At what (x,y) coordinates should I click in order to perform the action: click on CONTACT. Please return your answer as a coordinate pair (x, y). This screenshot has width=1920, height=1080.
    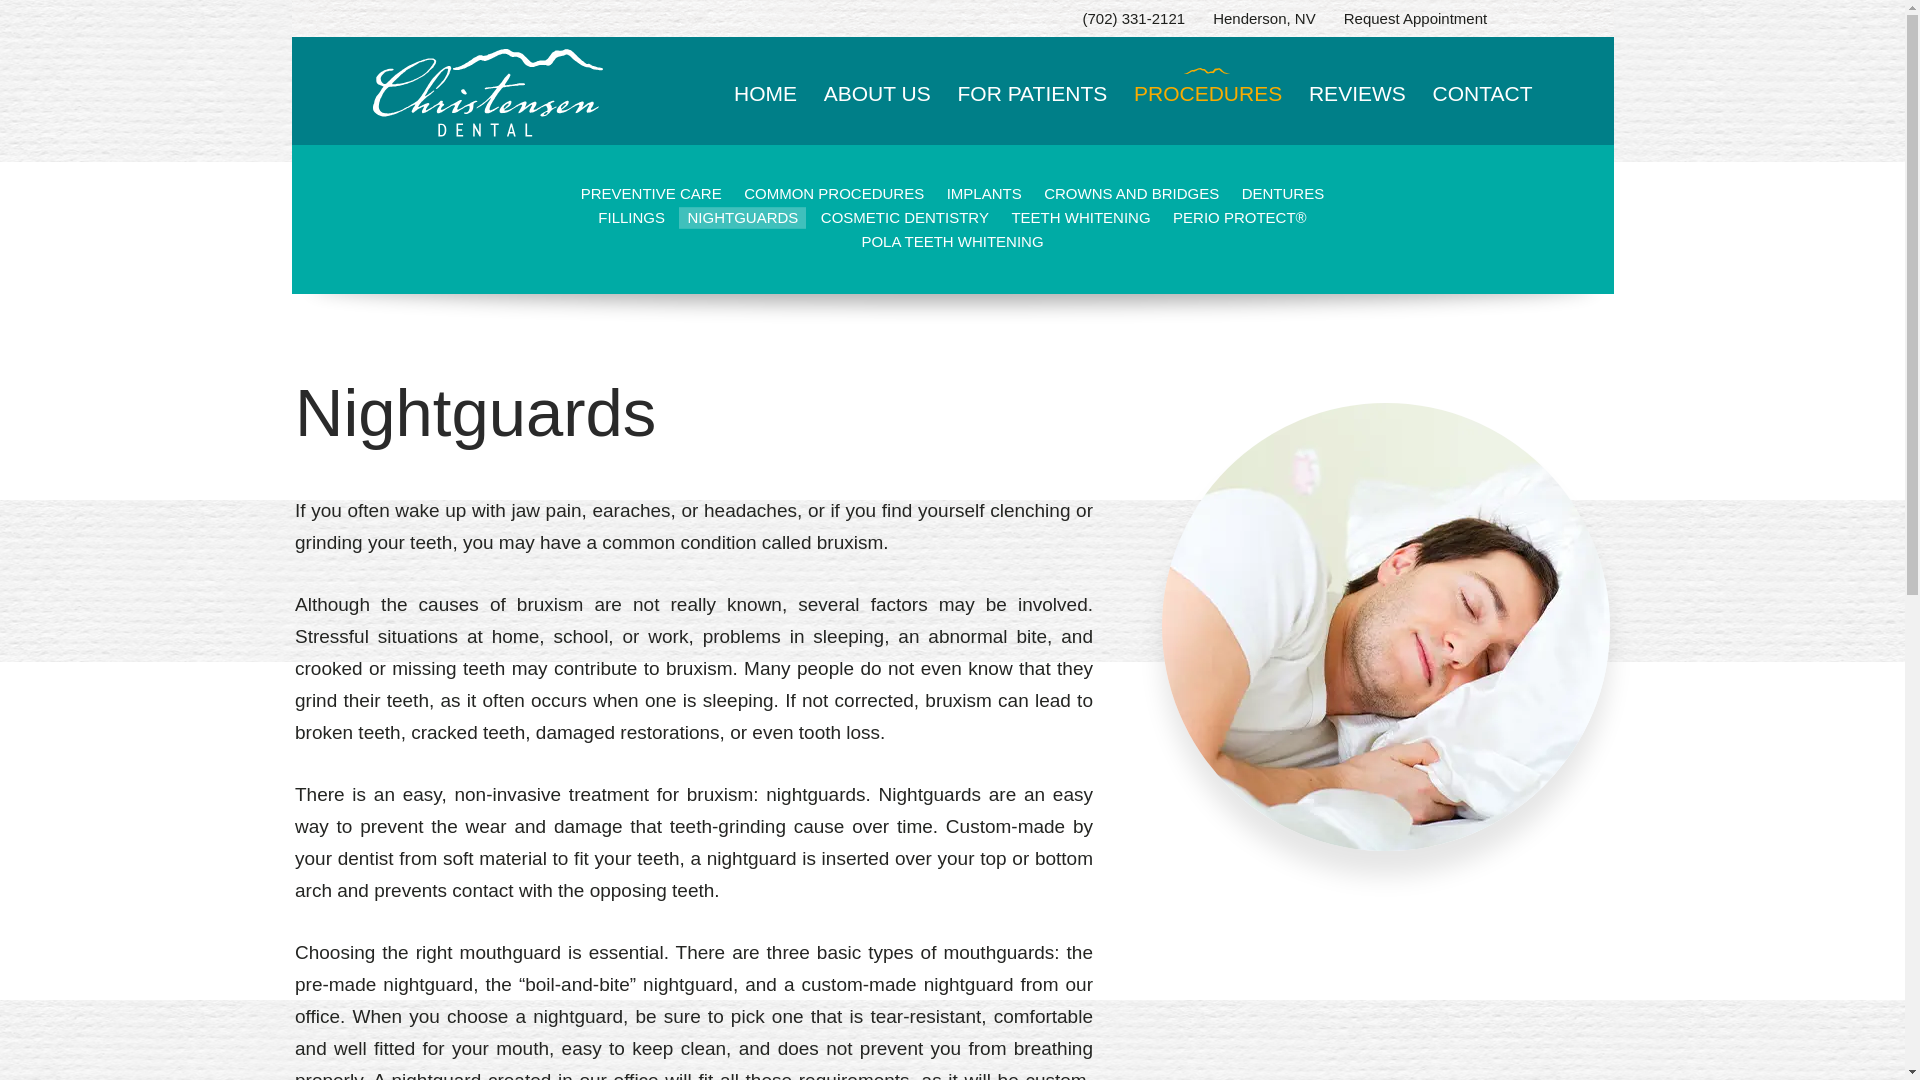
    Looking at the image, I should click on (1482, 109).